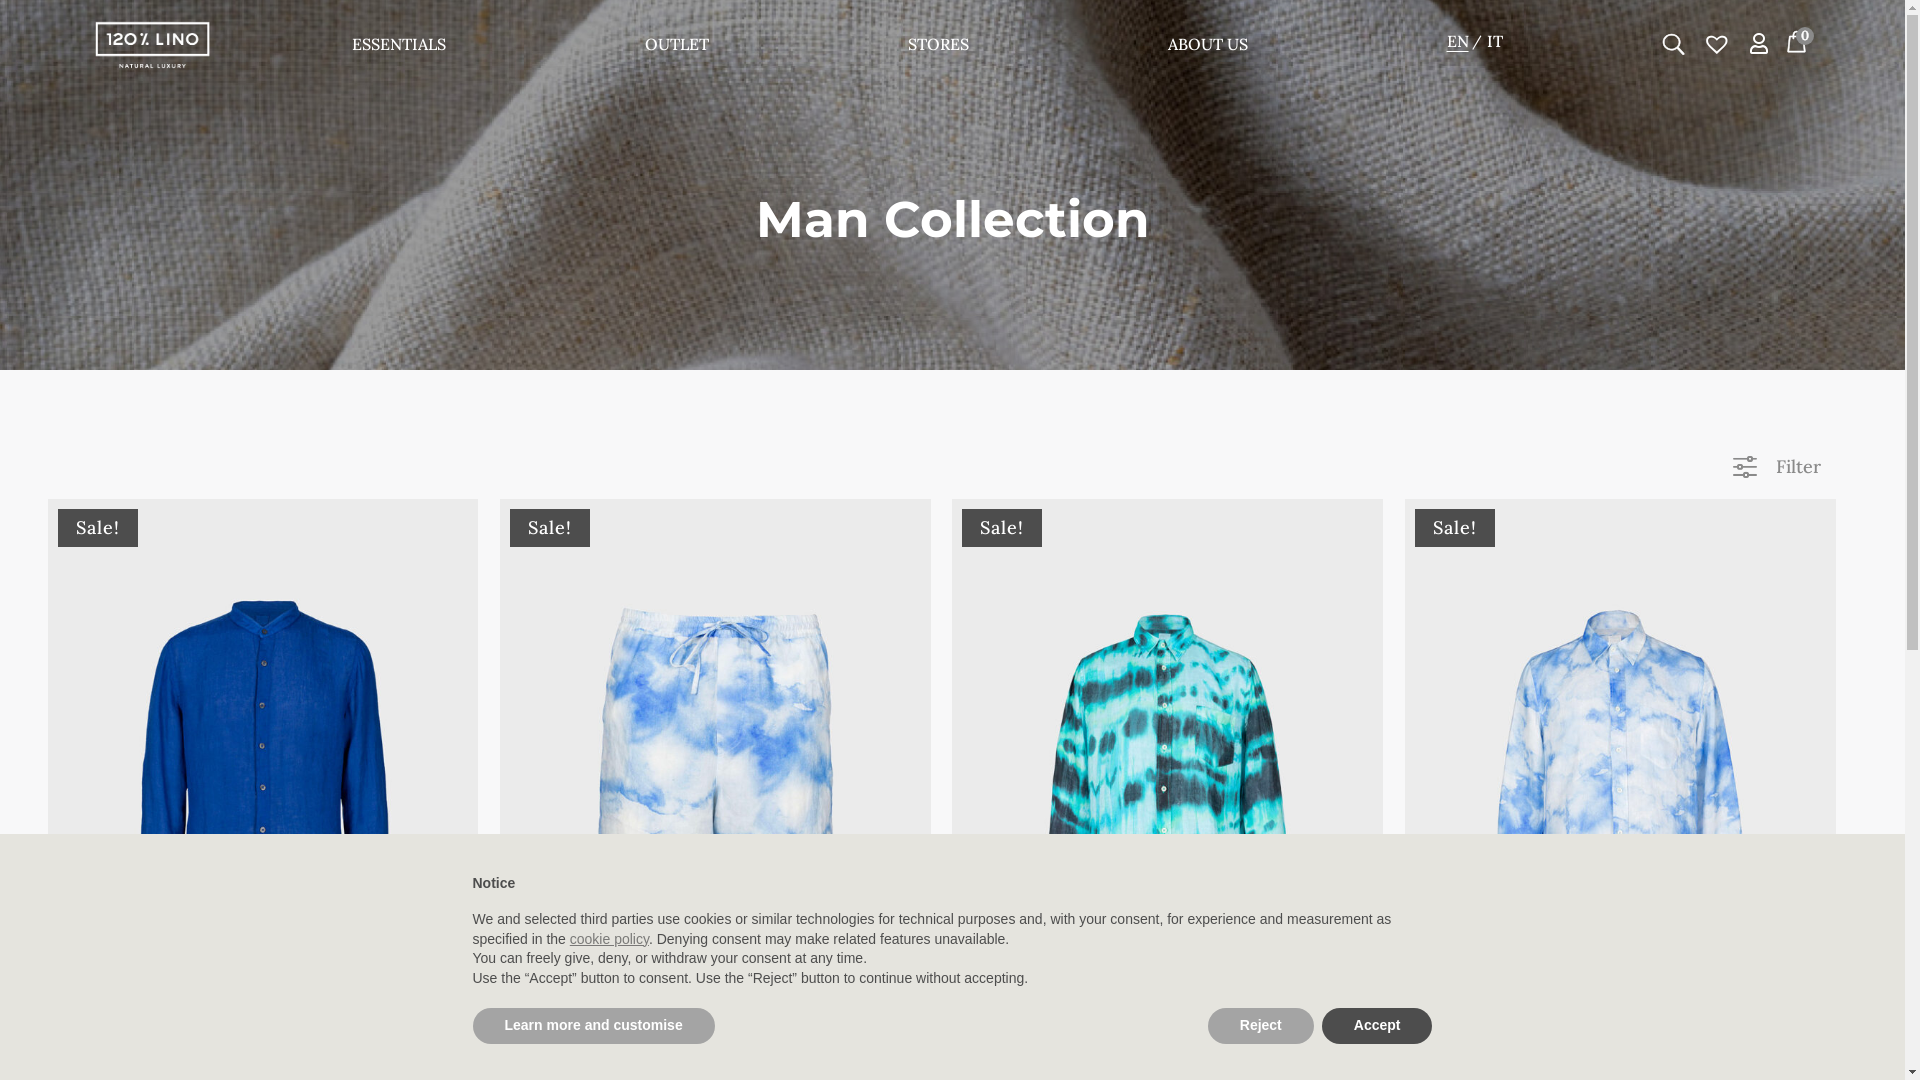 The height and width of the screenshot is (1080, 1920). I want to click on Accept, so click(1378, 1026).